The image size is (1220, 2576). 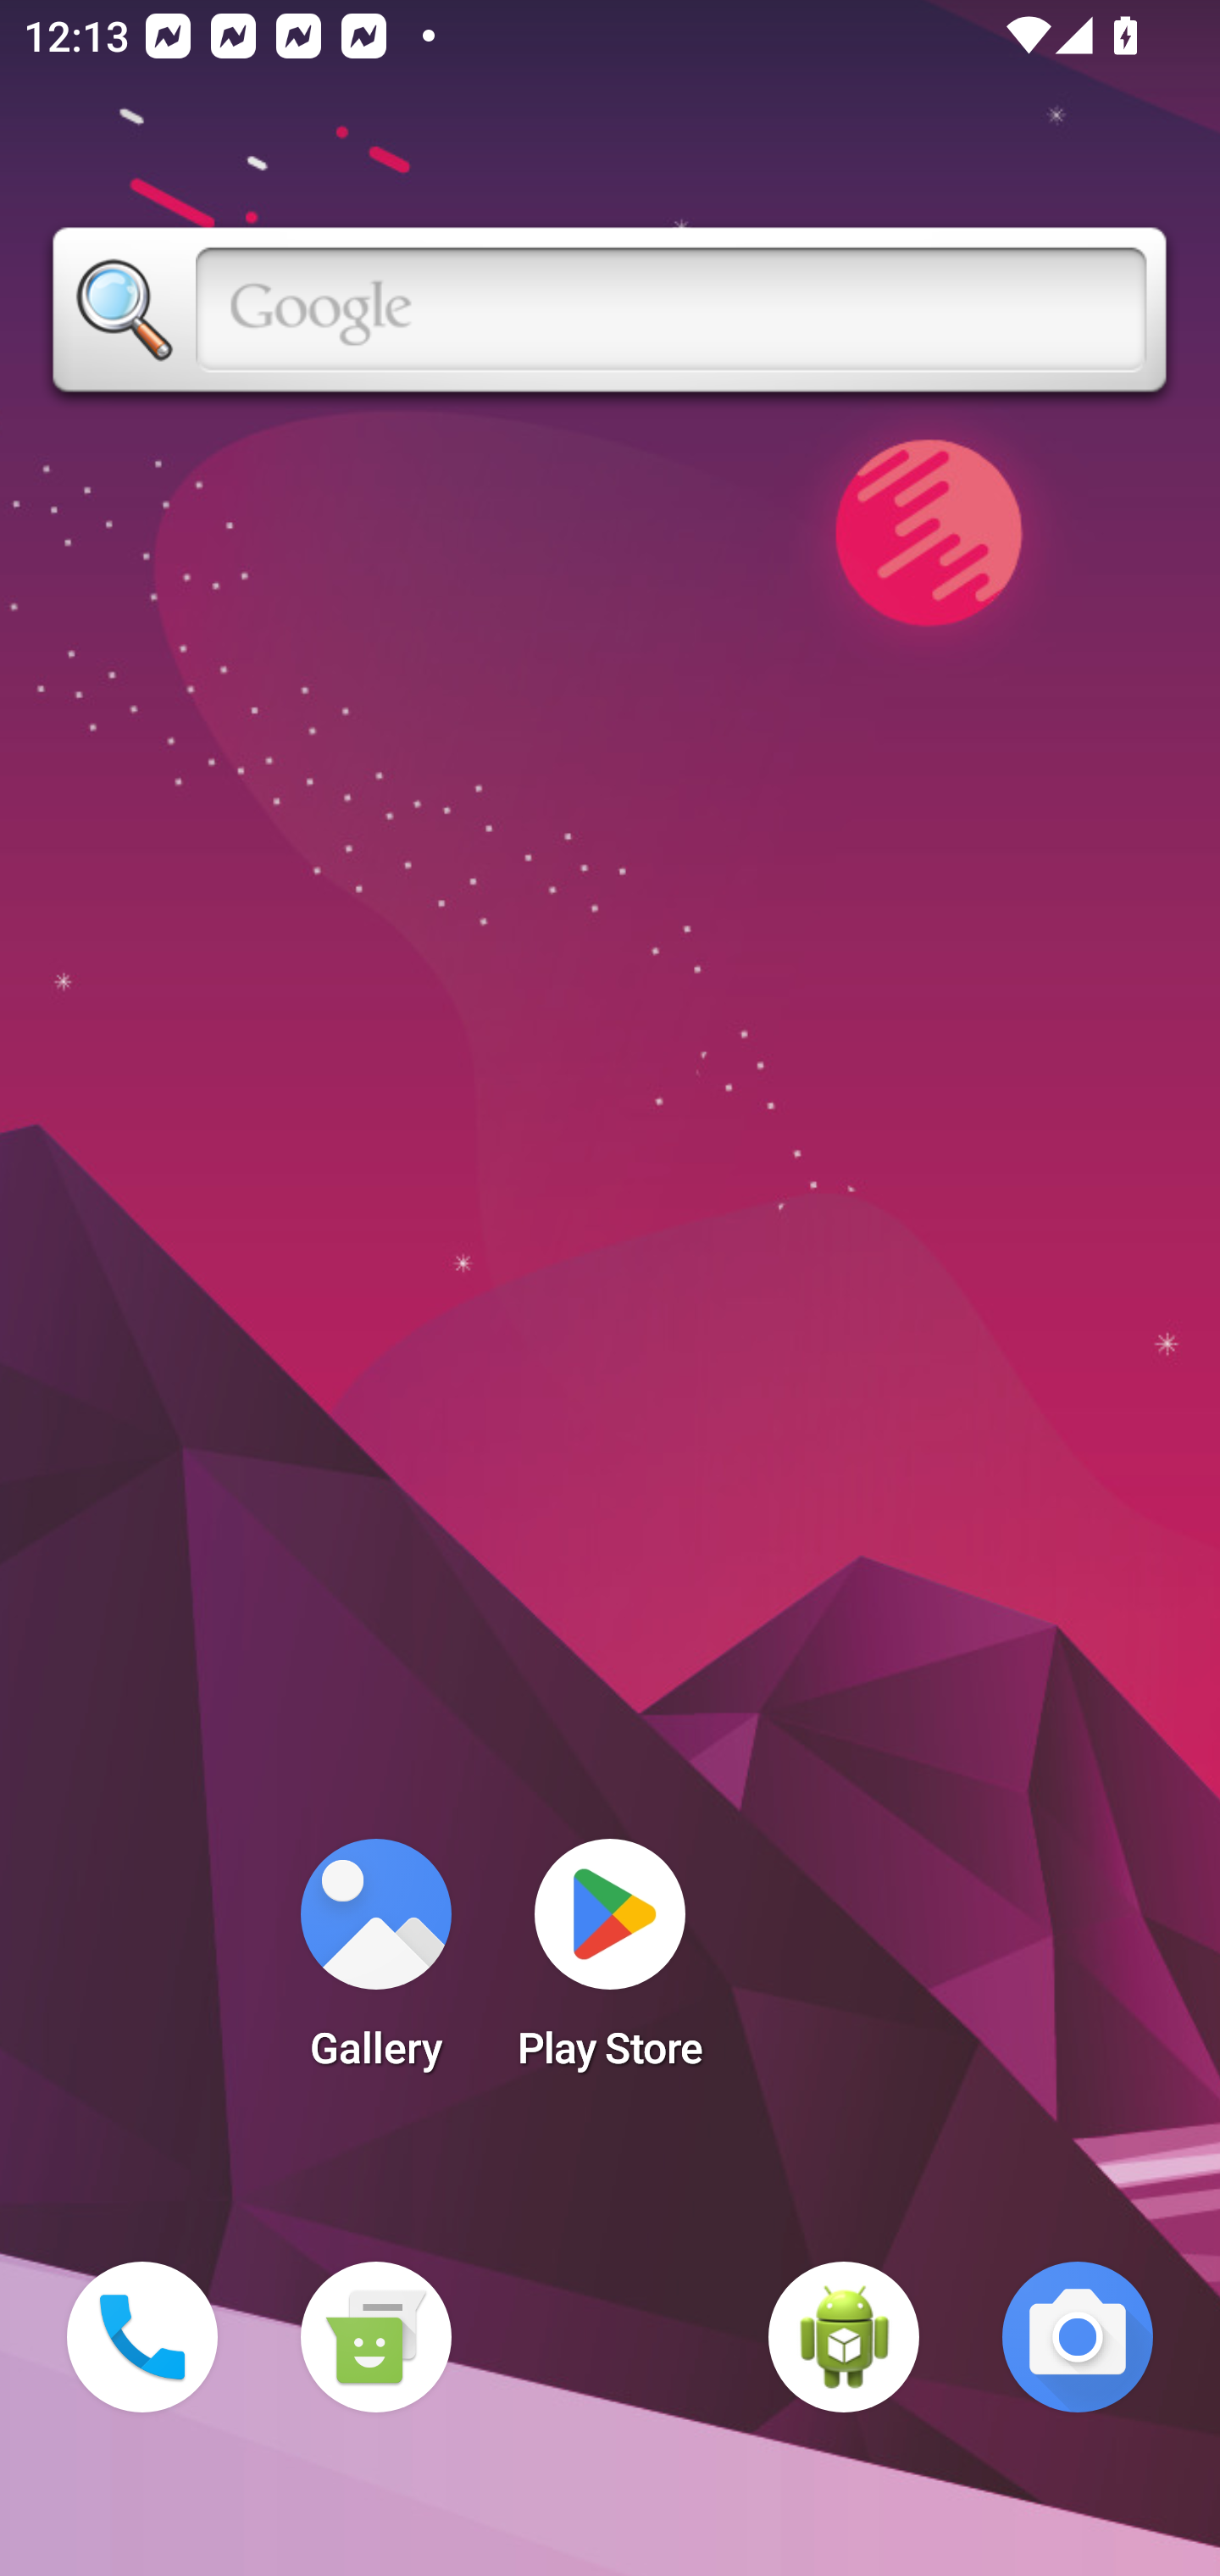 I want to click on Gallery, so click(x=375, y=1964).